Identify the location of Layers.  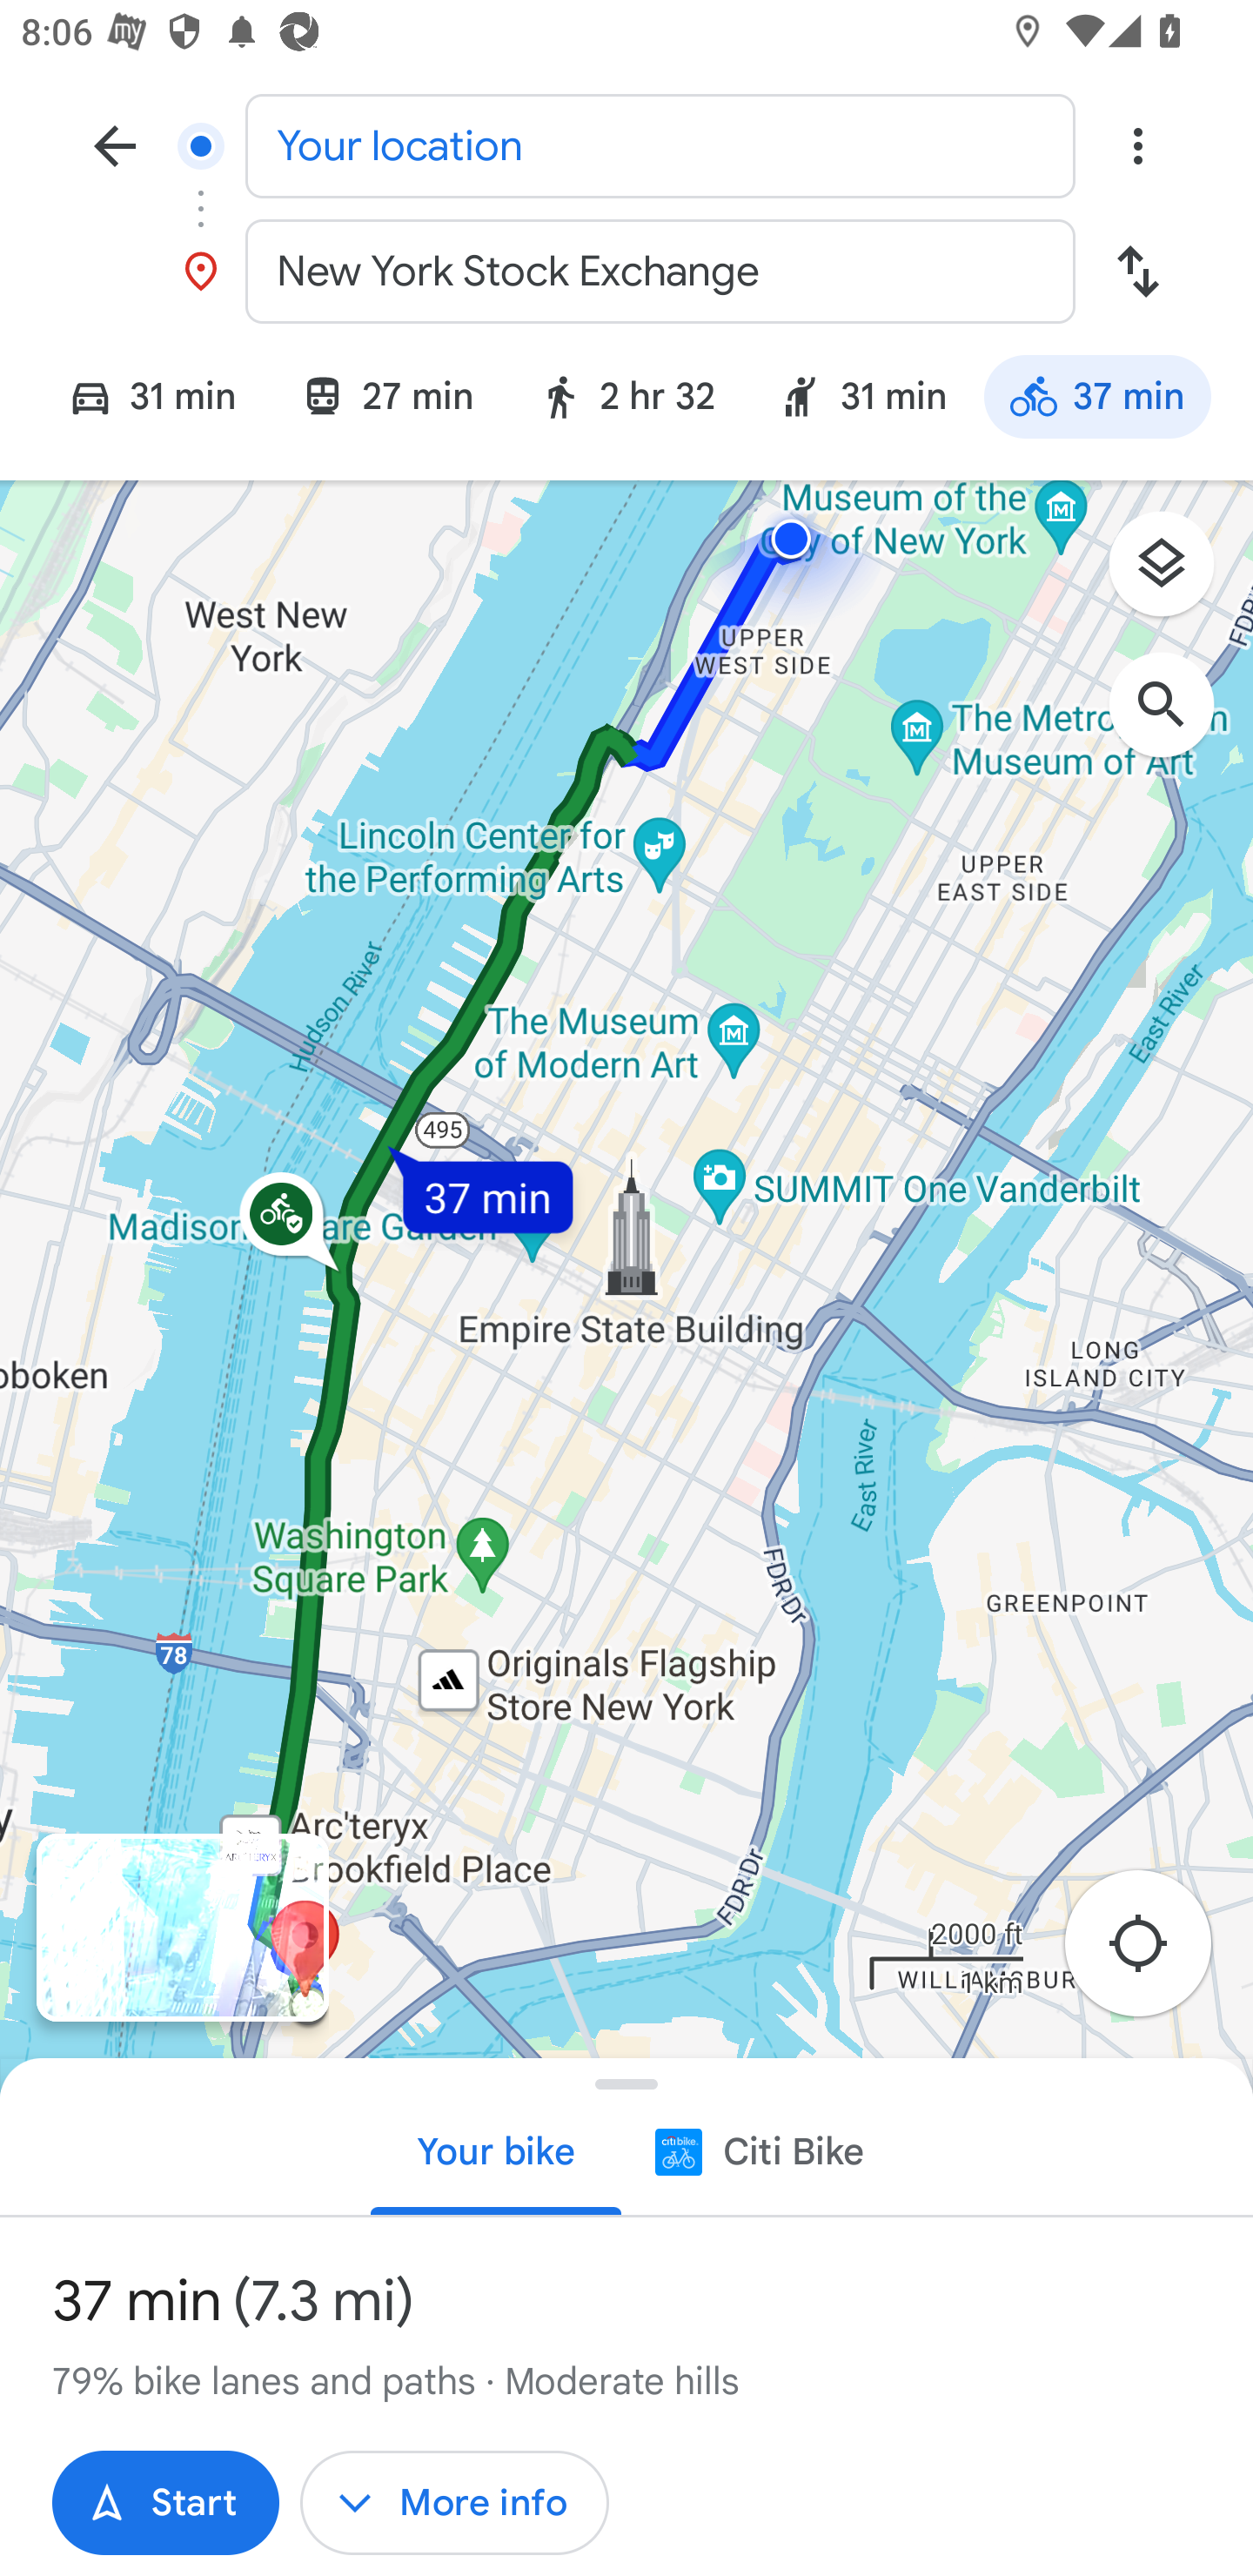
(1176, 574).